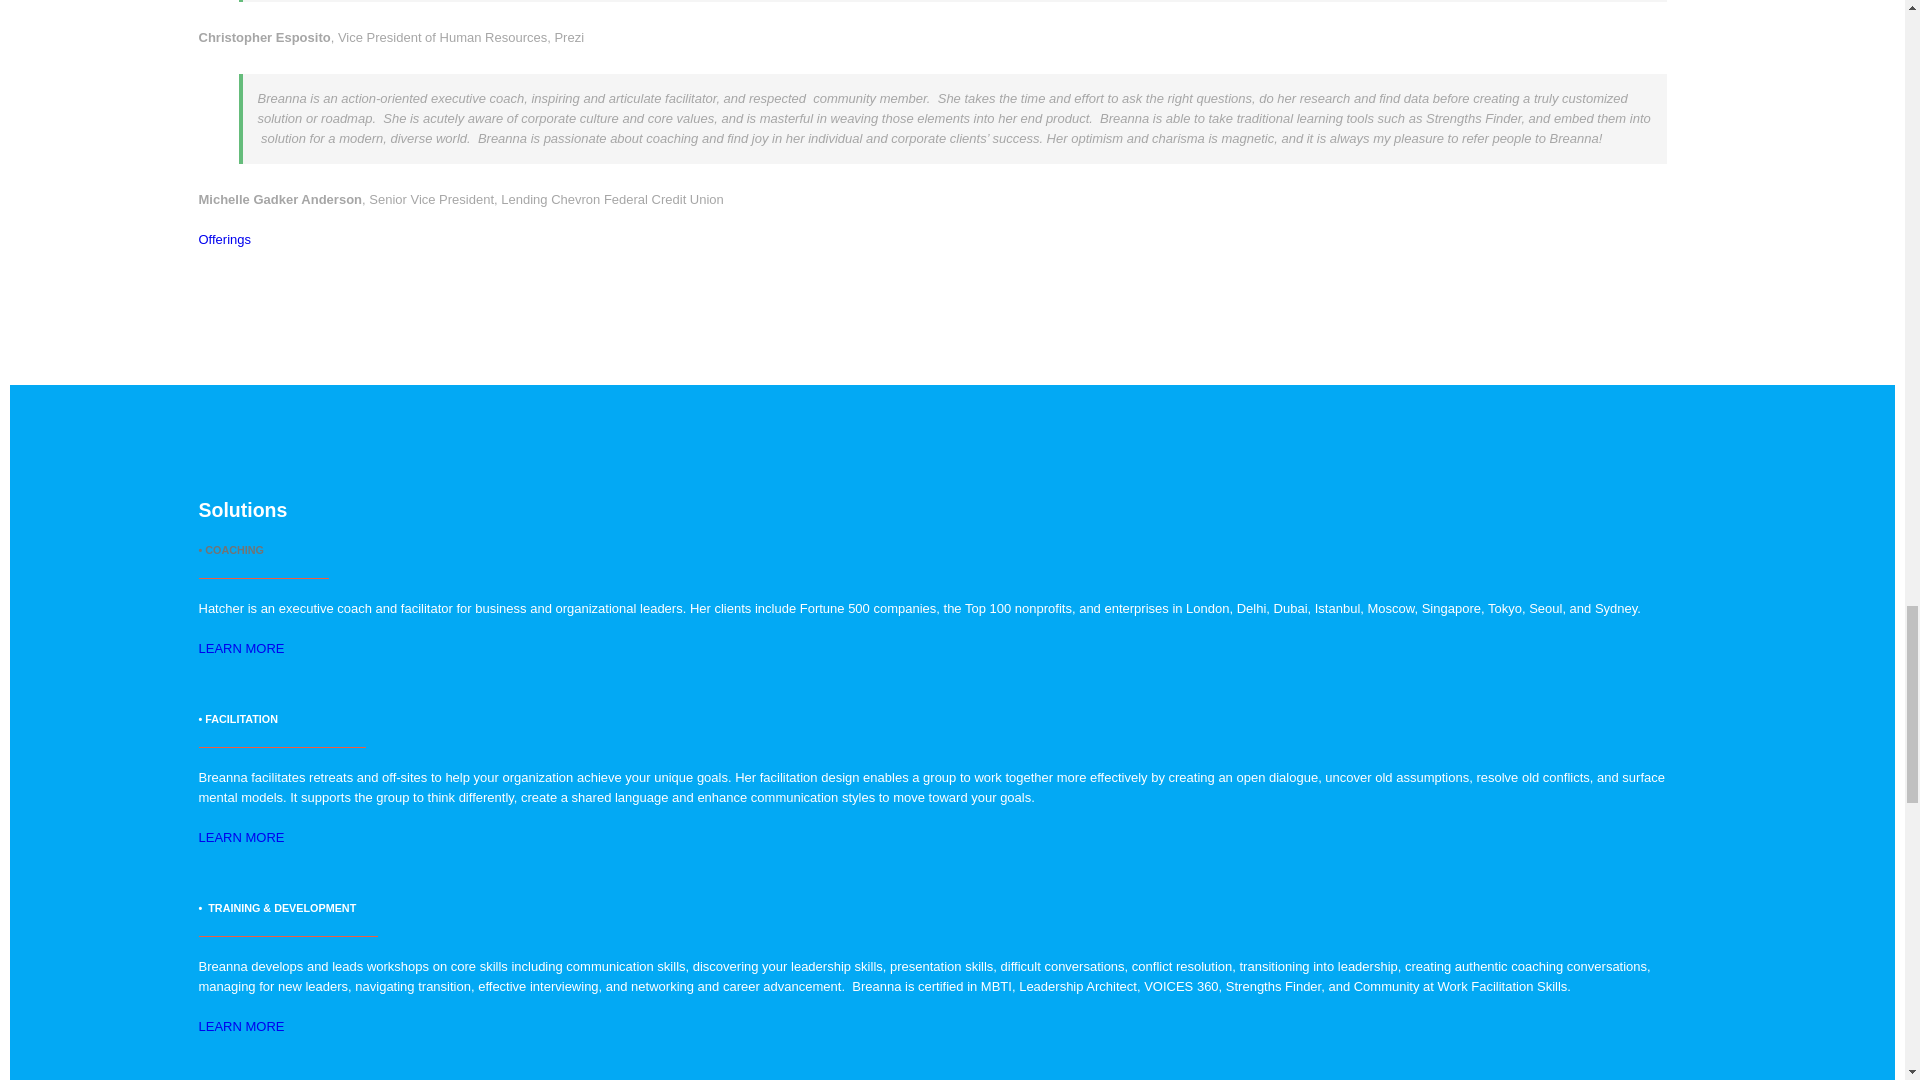 This screenshot has width=1920, height=1080. I want to click on LEARN MORE, so click(240, 837).